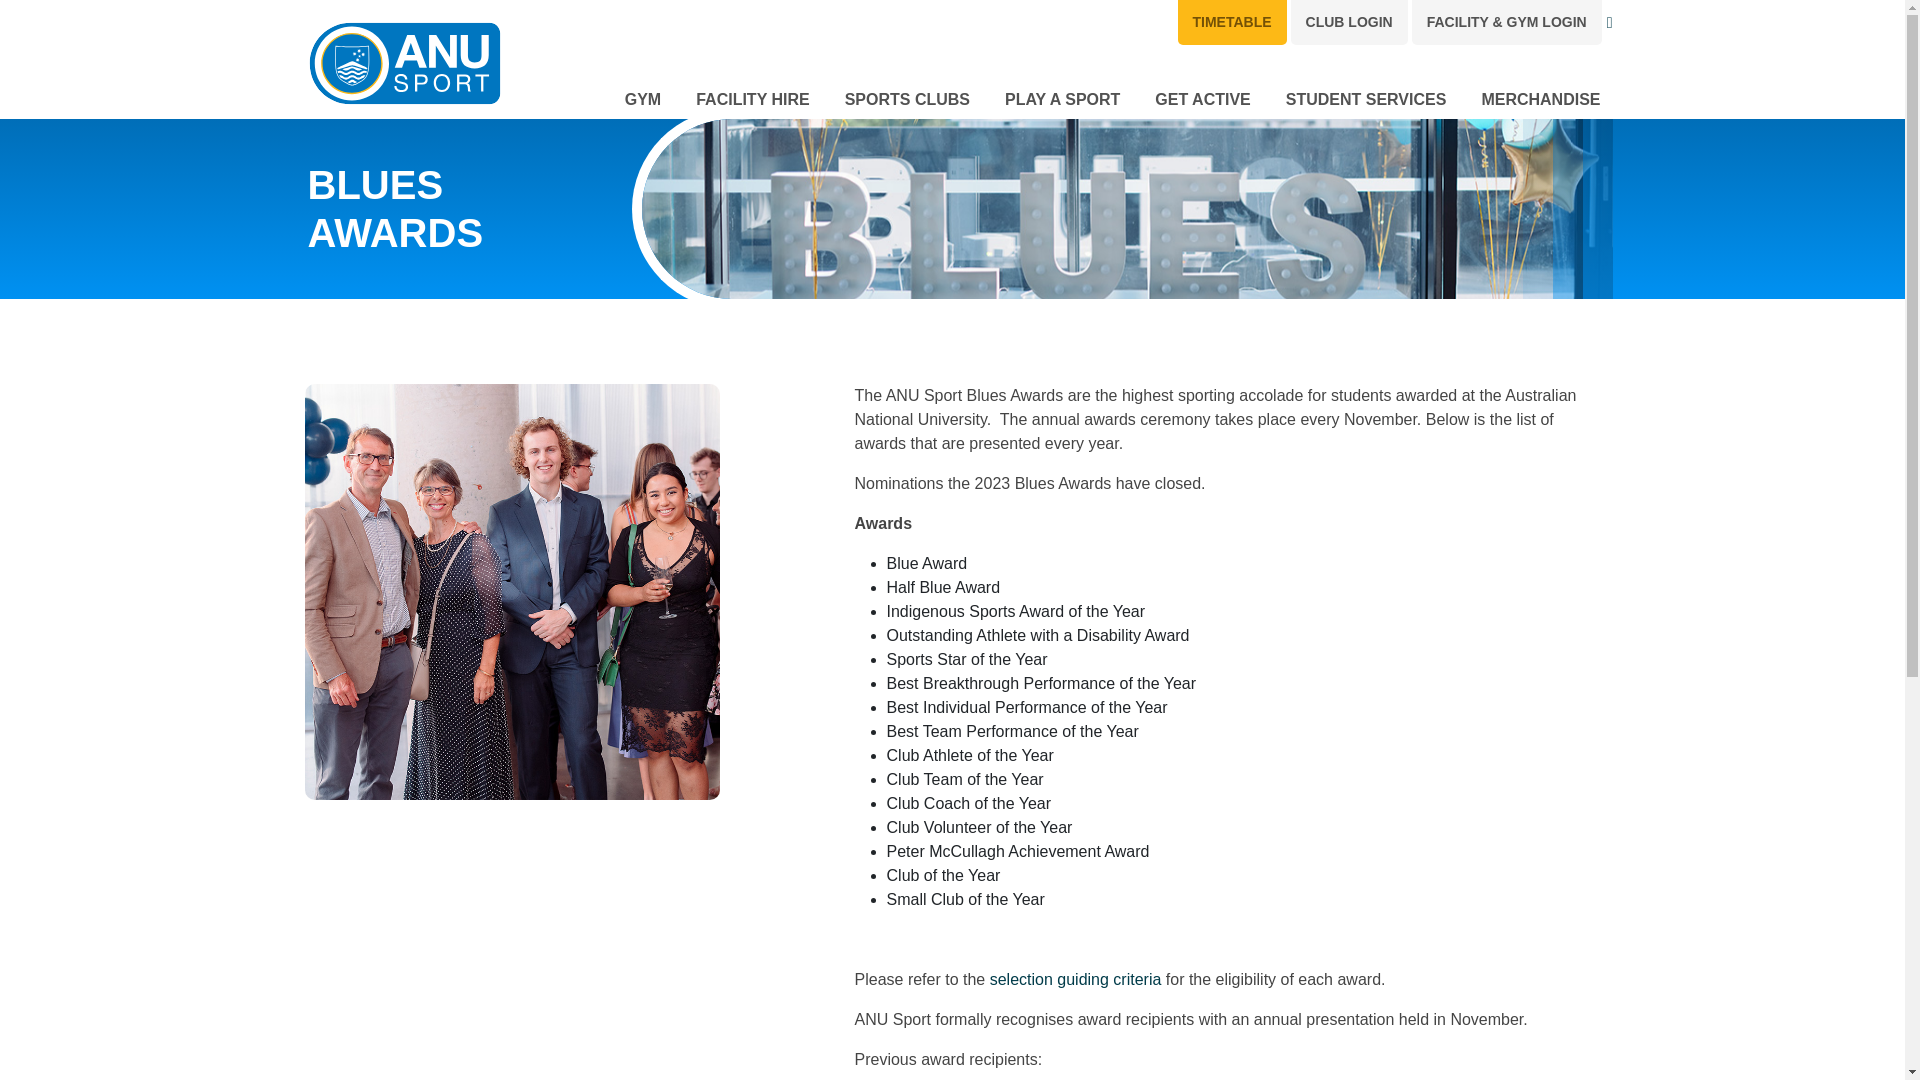  What do you see at coordinates (1232, 22) in the screenshot?
I see `TIMETABLE` at bounding box center [1232, 22].